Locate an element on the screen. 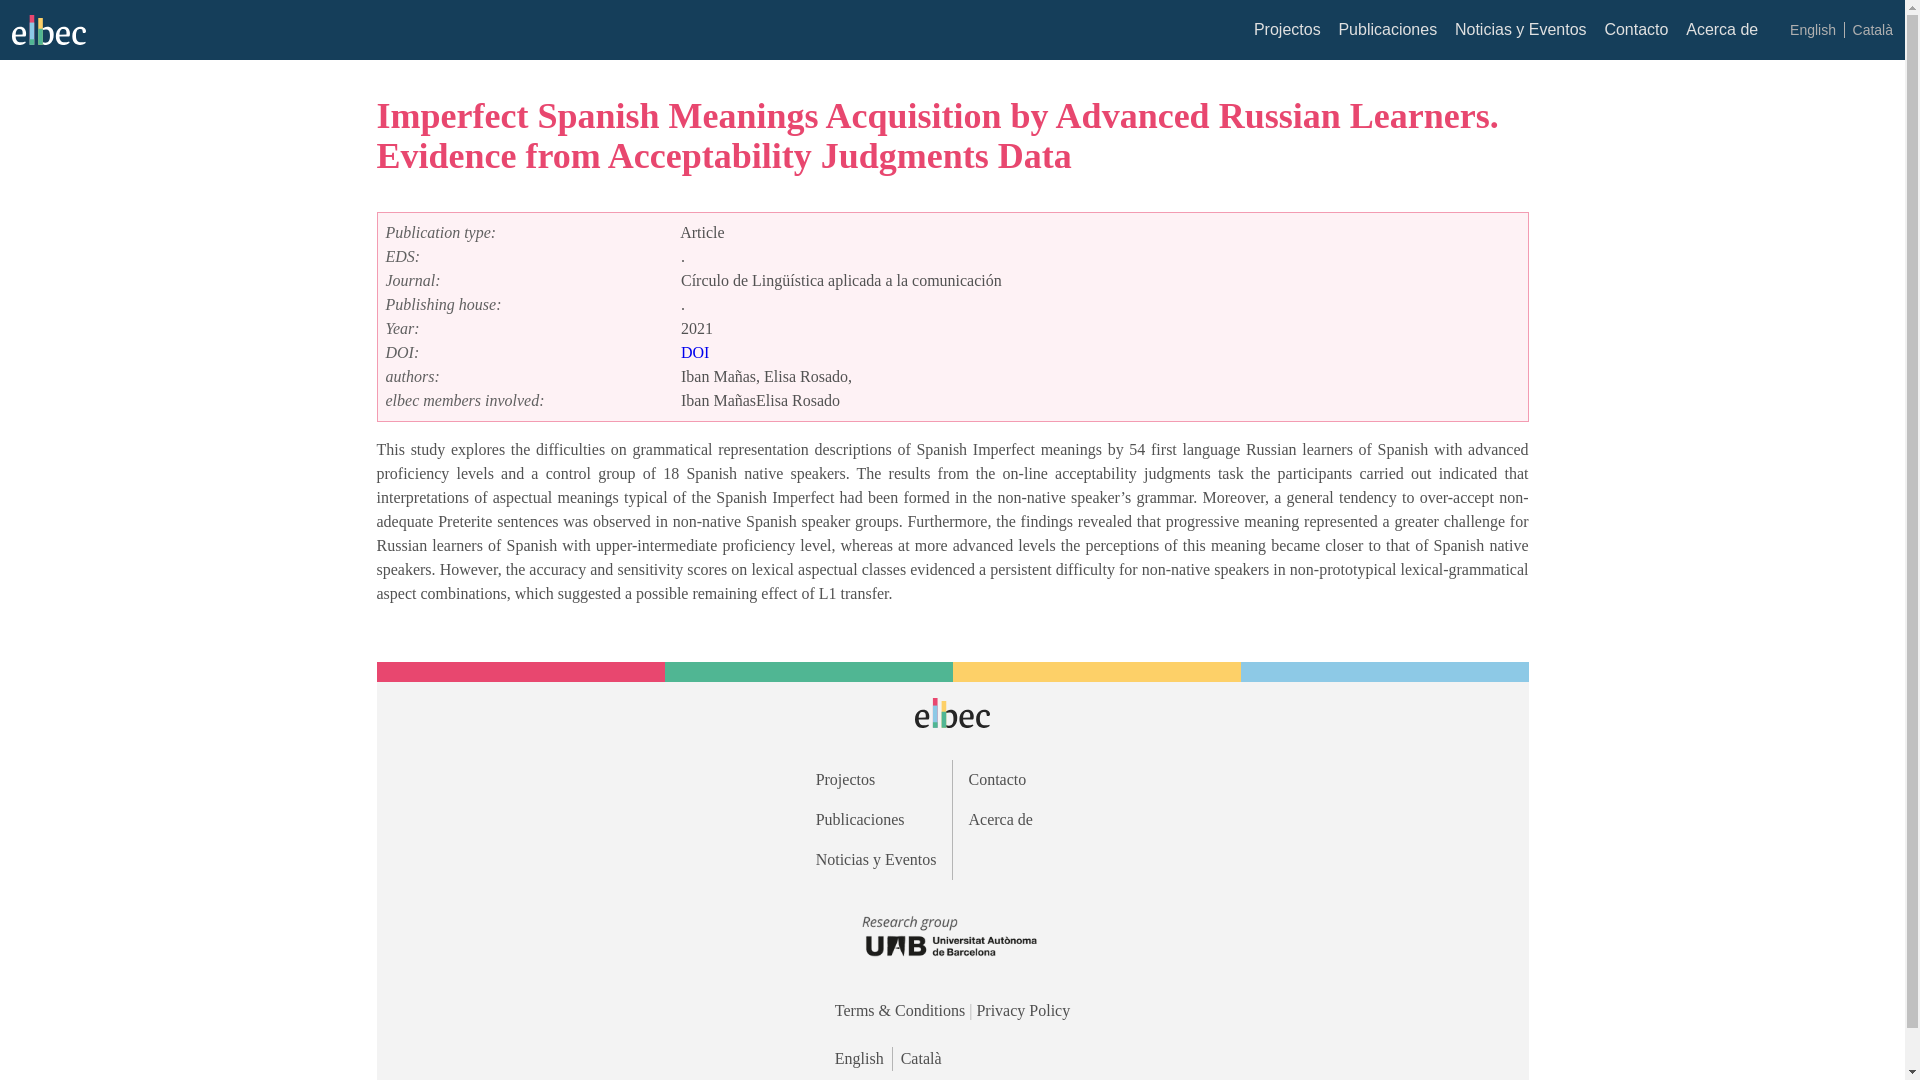  Privacy Policy is located at coordinates (1022, 1010).